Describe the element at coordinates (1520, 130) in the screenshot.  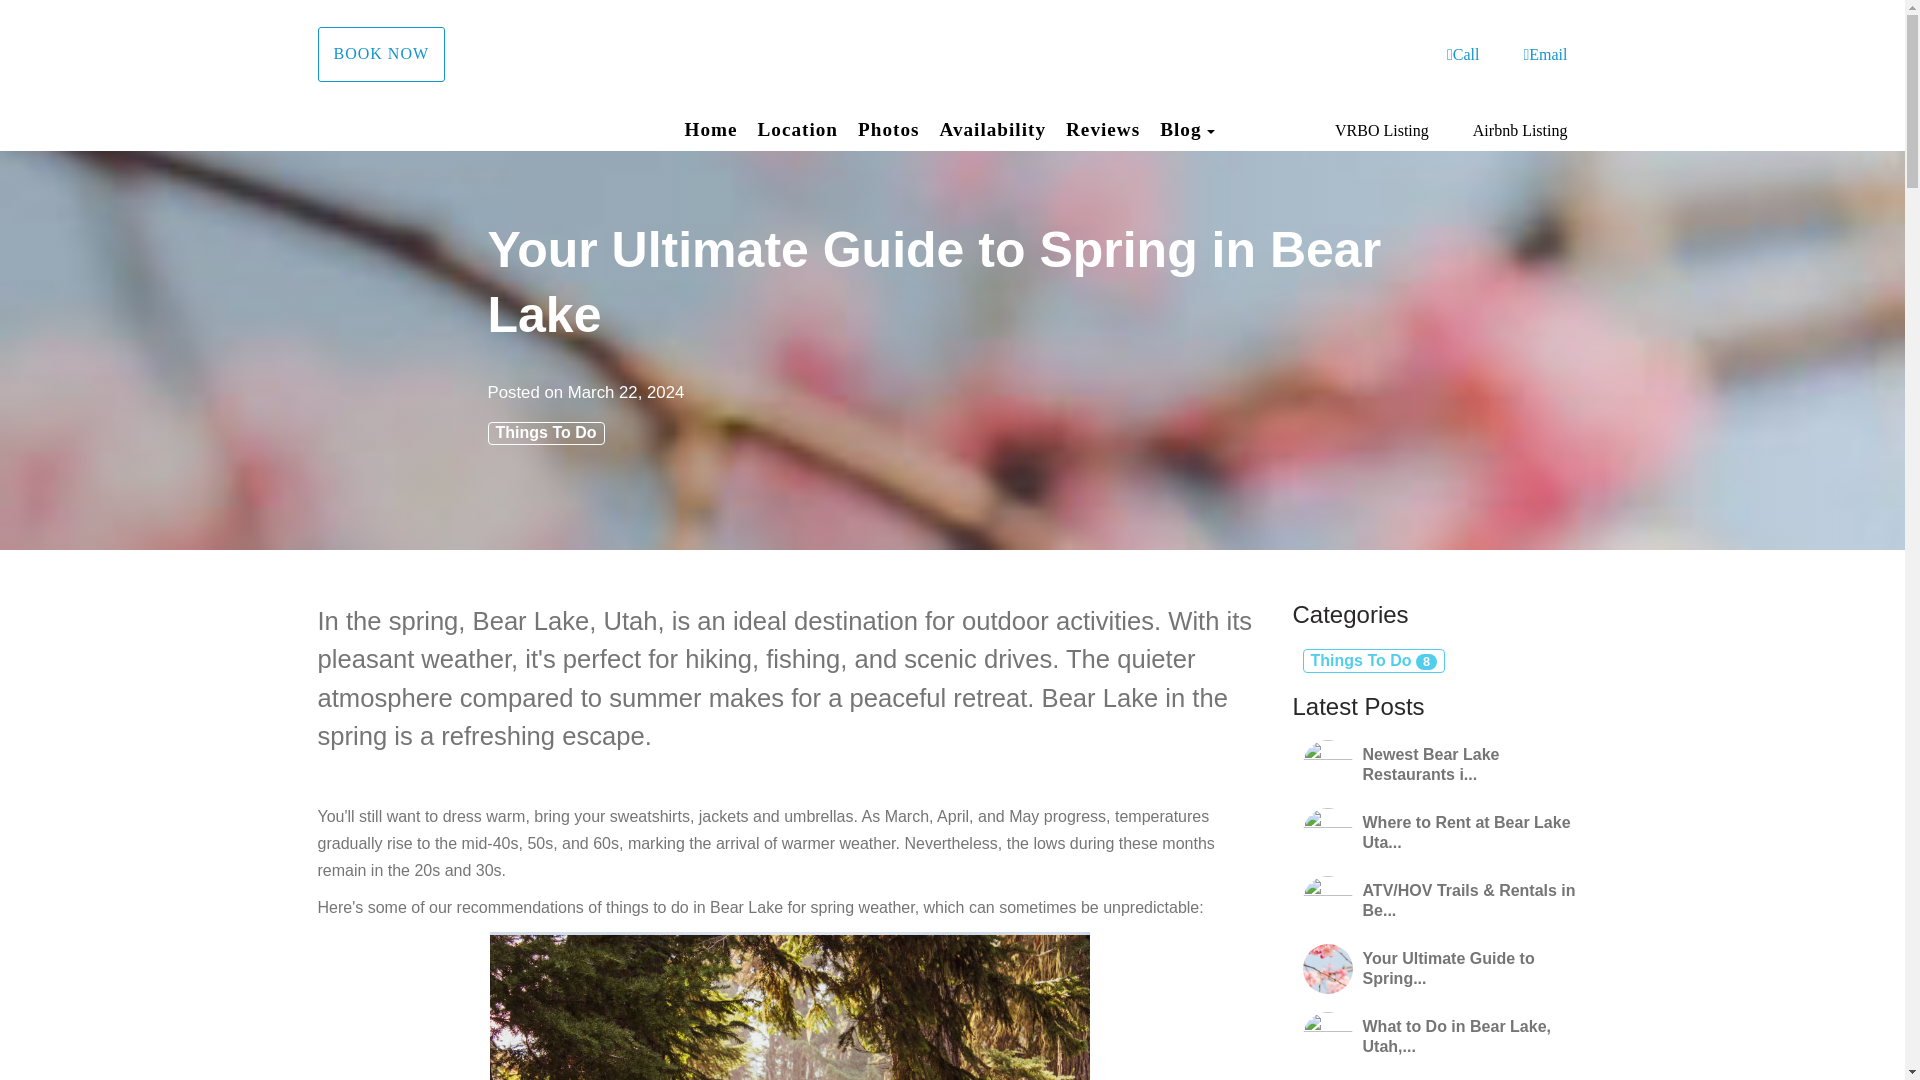
I see `Airbnb Listing` at that location.